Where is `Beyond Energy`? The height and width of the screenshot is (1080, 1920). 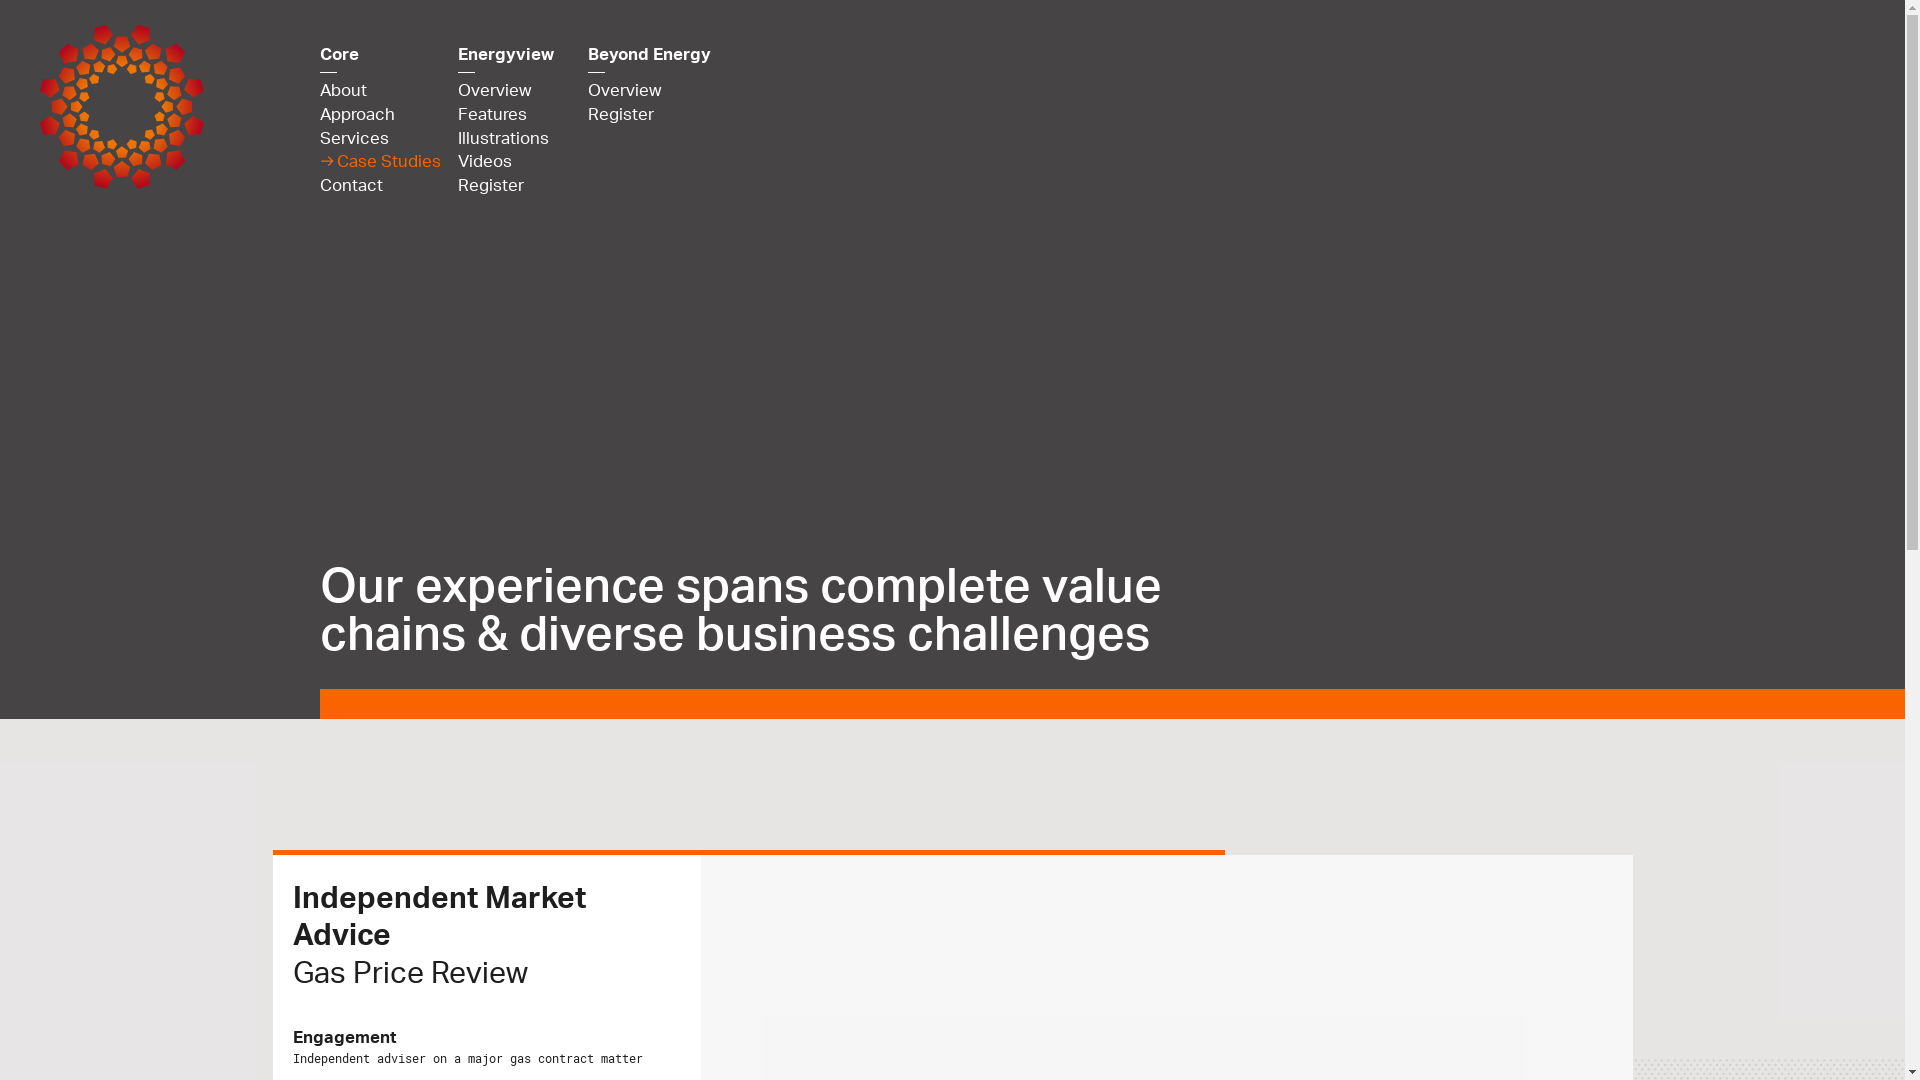
Beyond Energy is located at coordinates (650, 54).